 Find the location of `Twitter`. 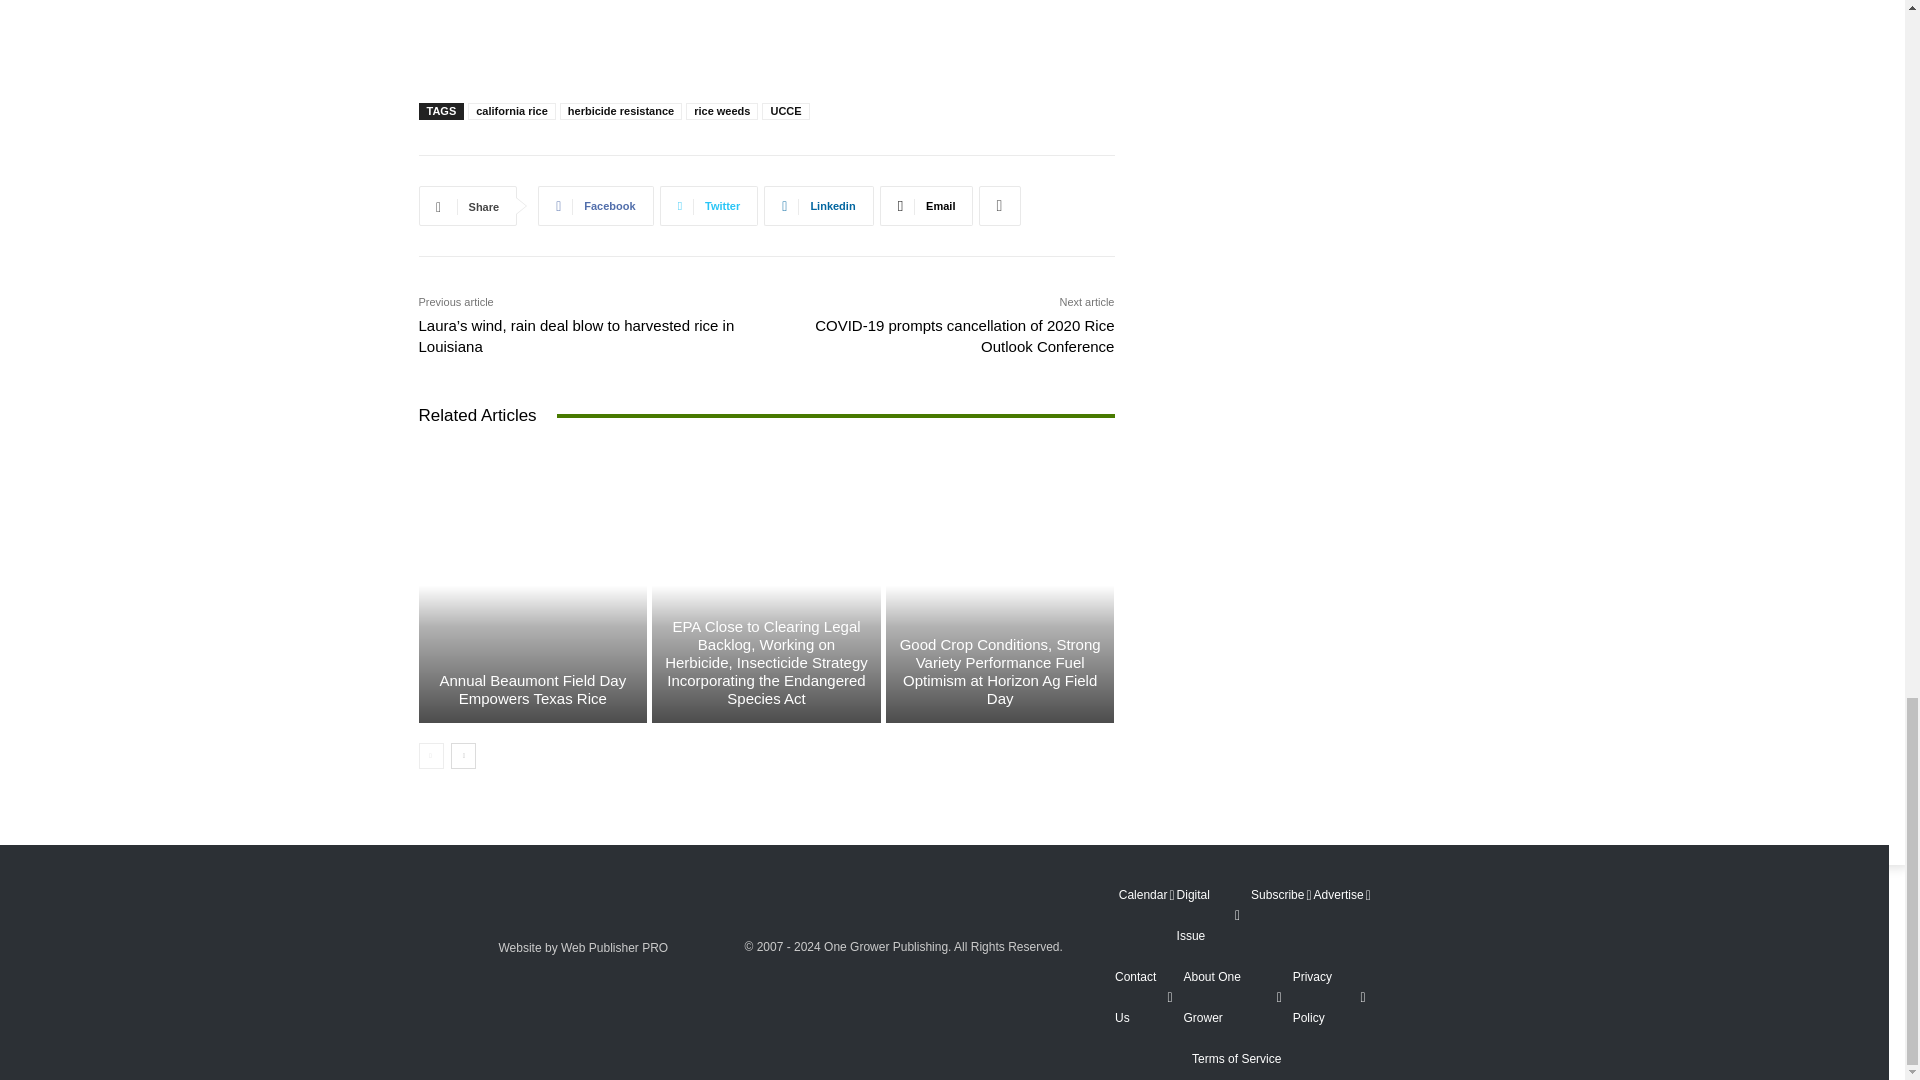

Twitter is located at coordinates (709, 205).